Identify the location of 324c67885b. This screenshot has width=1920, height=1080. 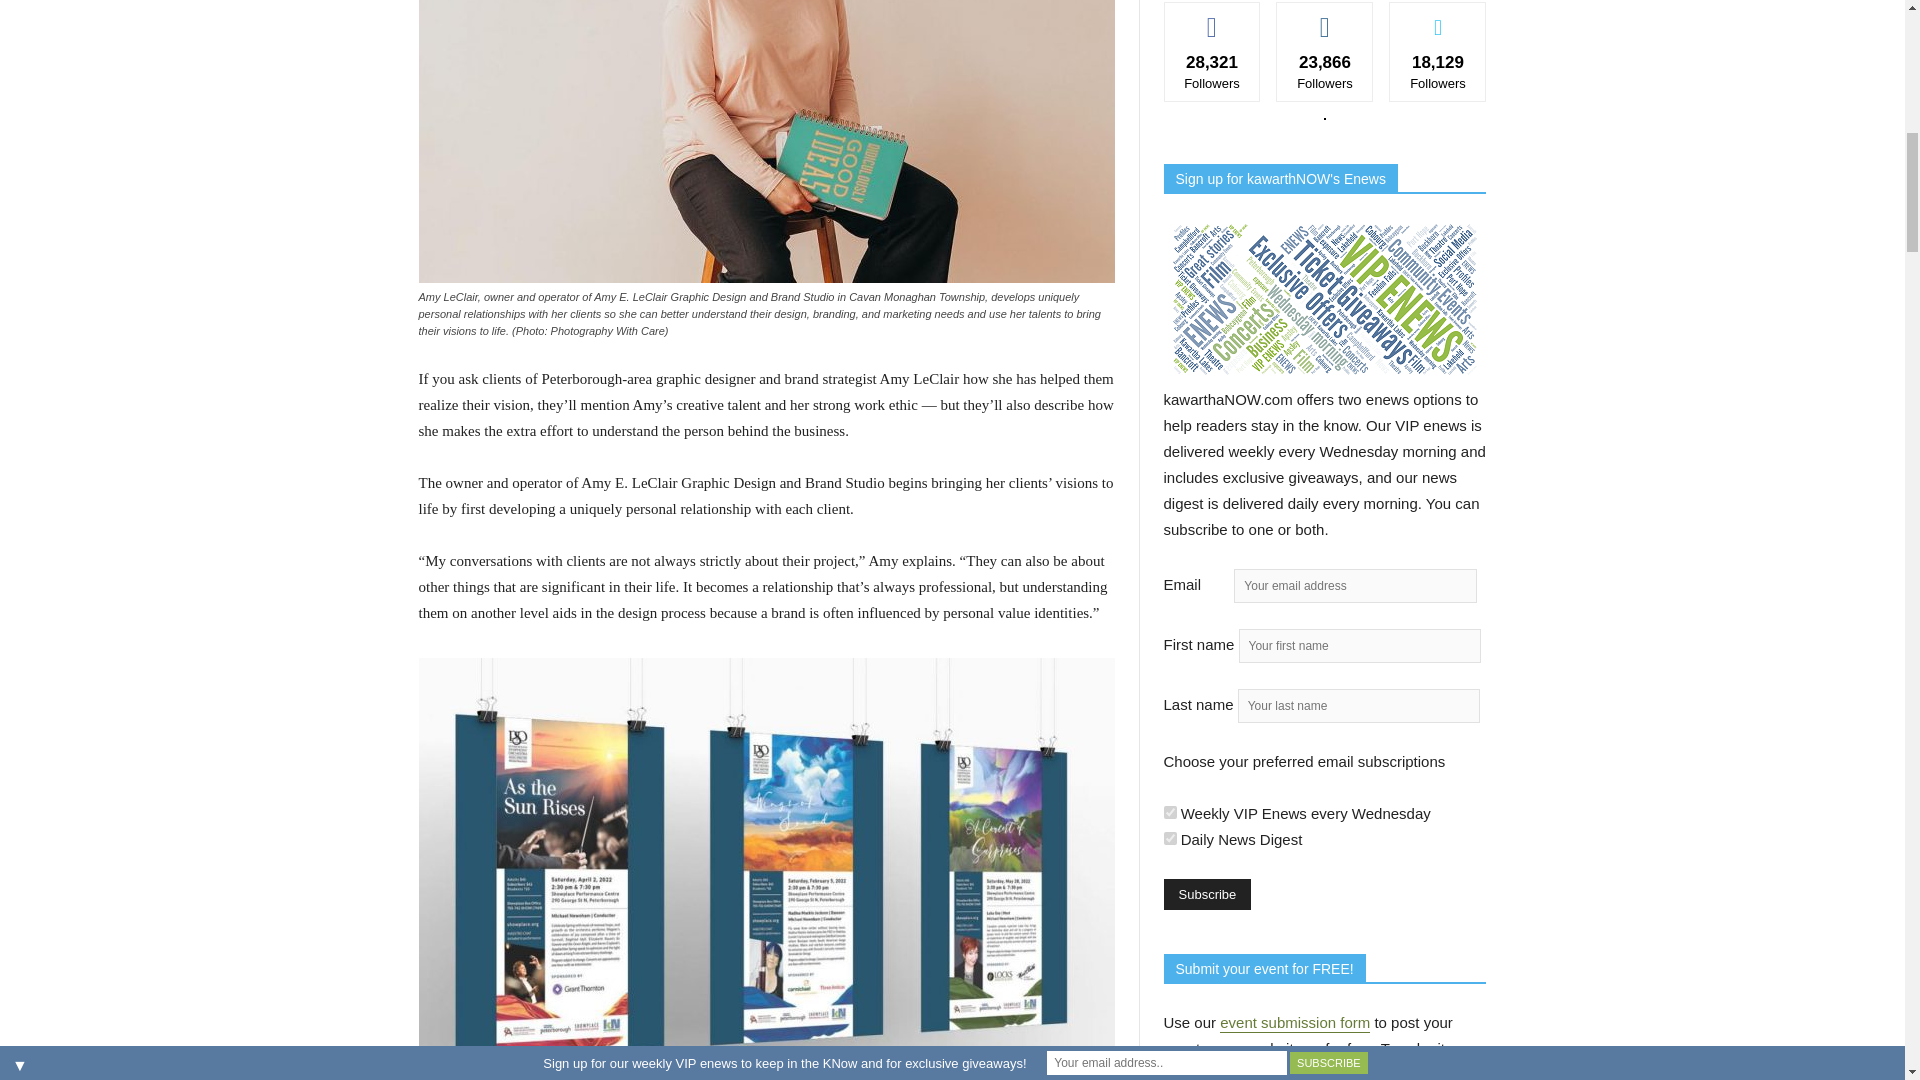
(1170, 838).